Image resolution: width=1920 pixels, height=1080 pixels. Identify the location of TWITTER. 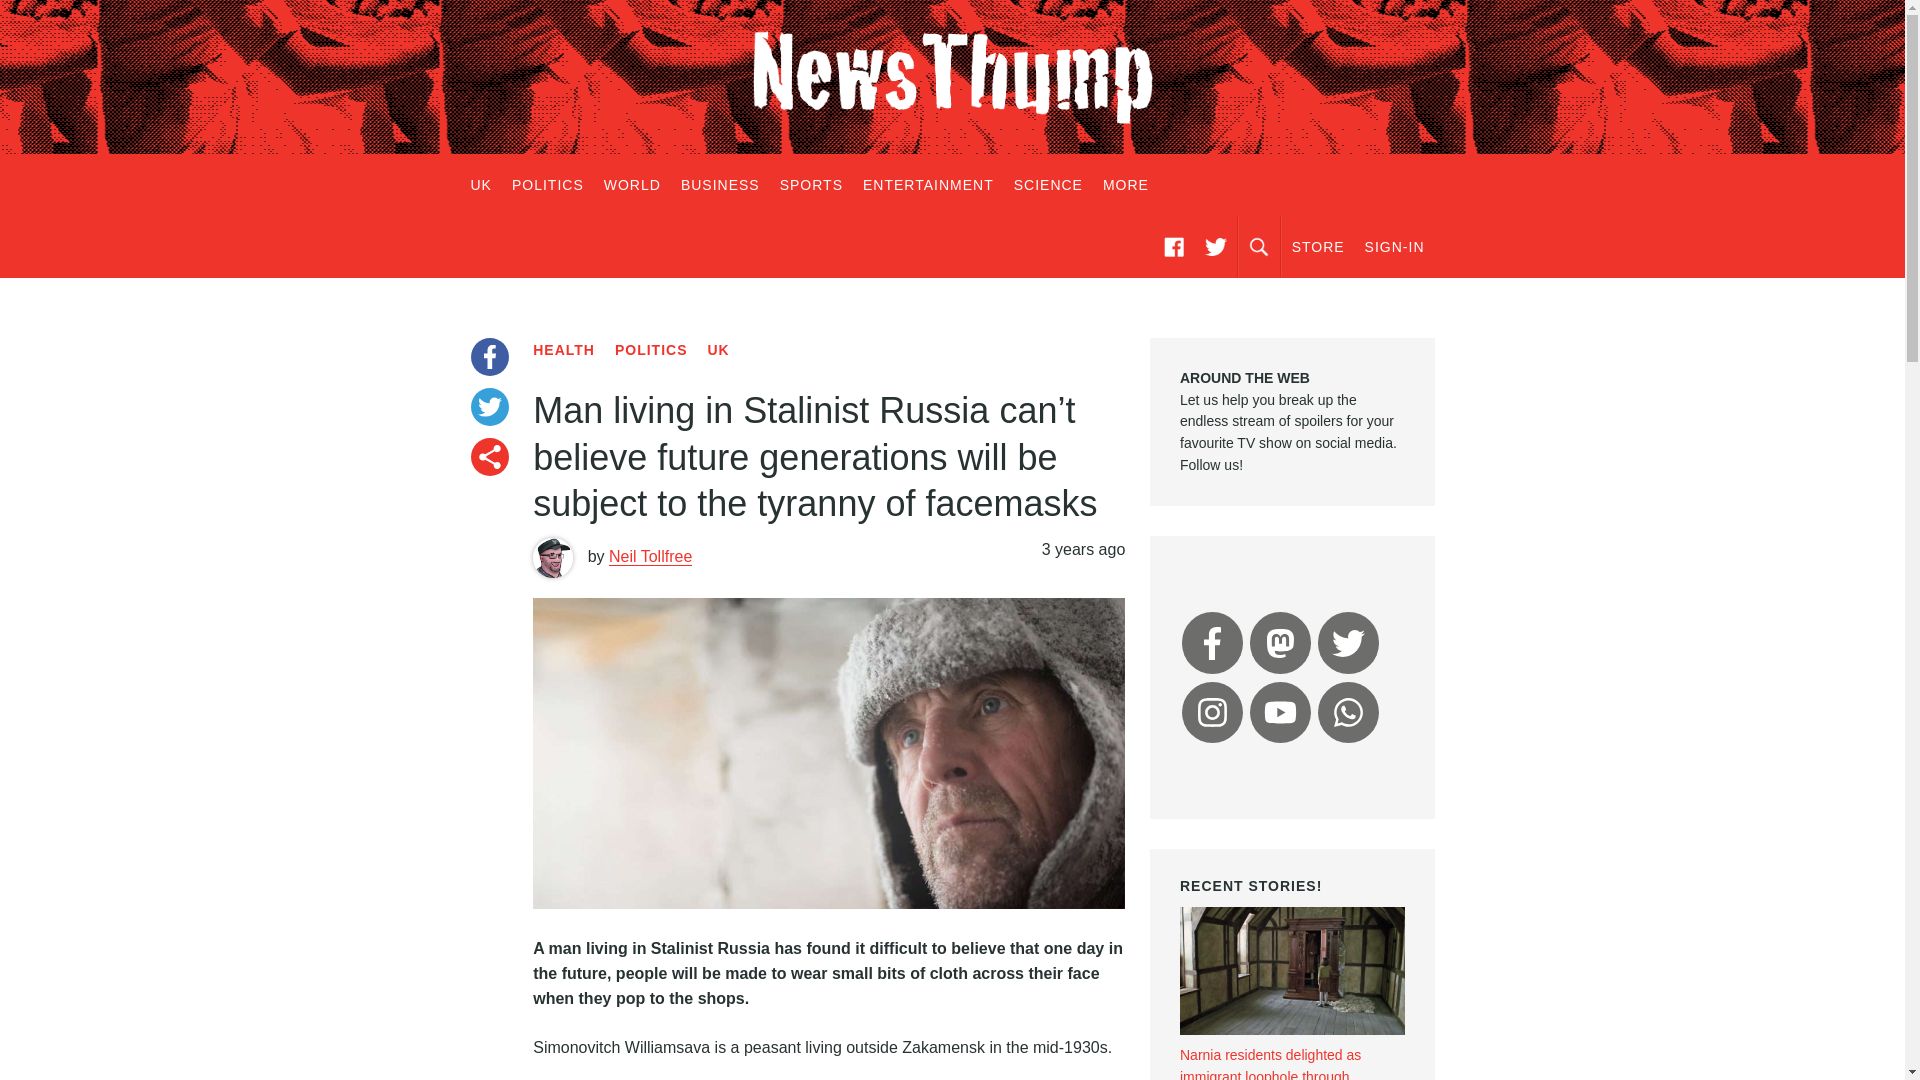
(1215, 246).